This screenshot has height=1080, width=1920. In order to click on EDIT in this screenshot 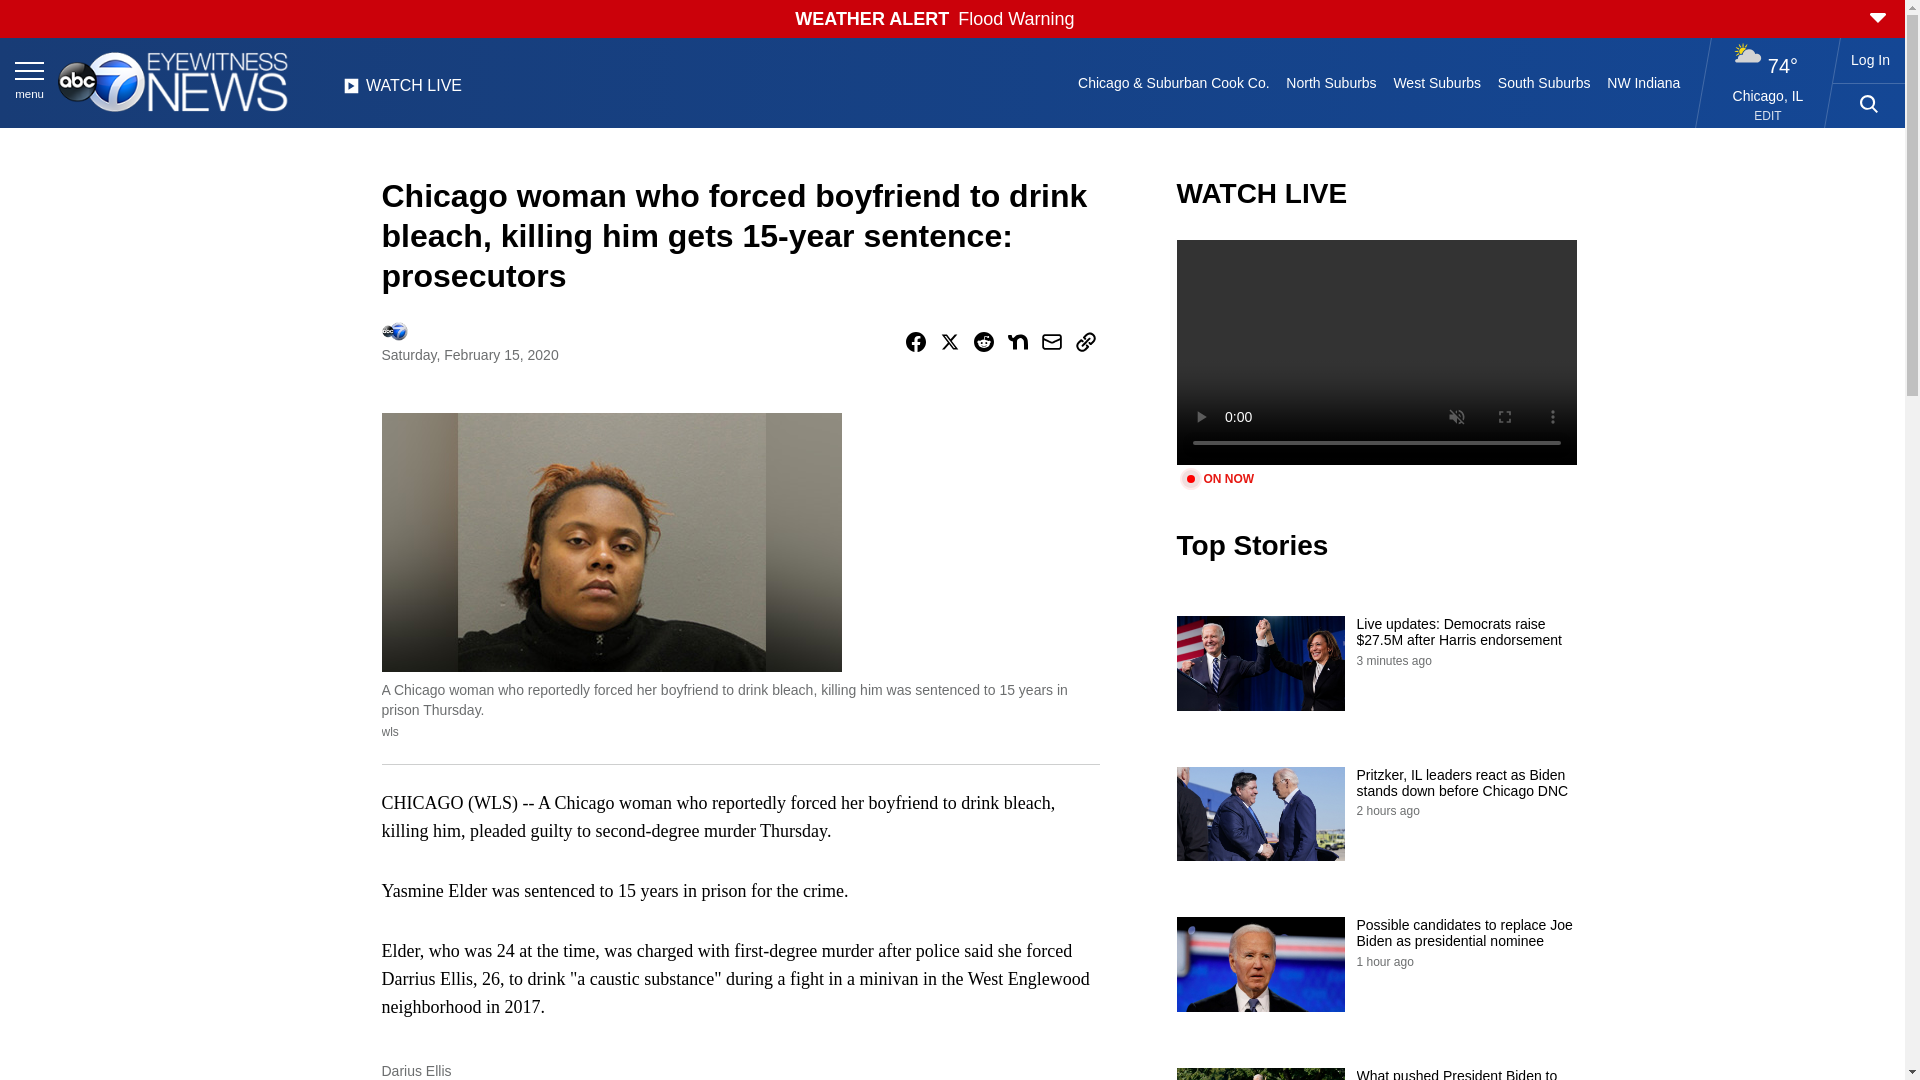, I will do `click(1768, 116)`.